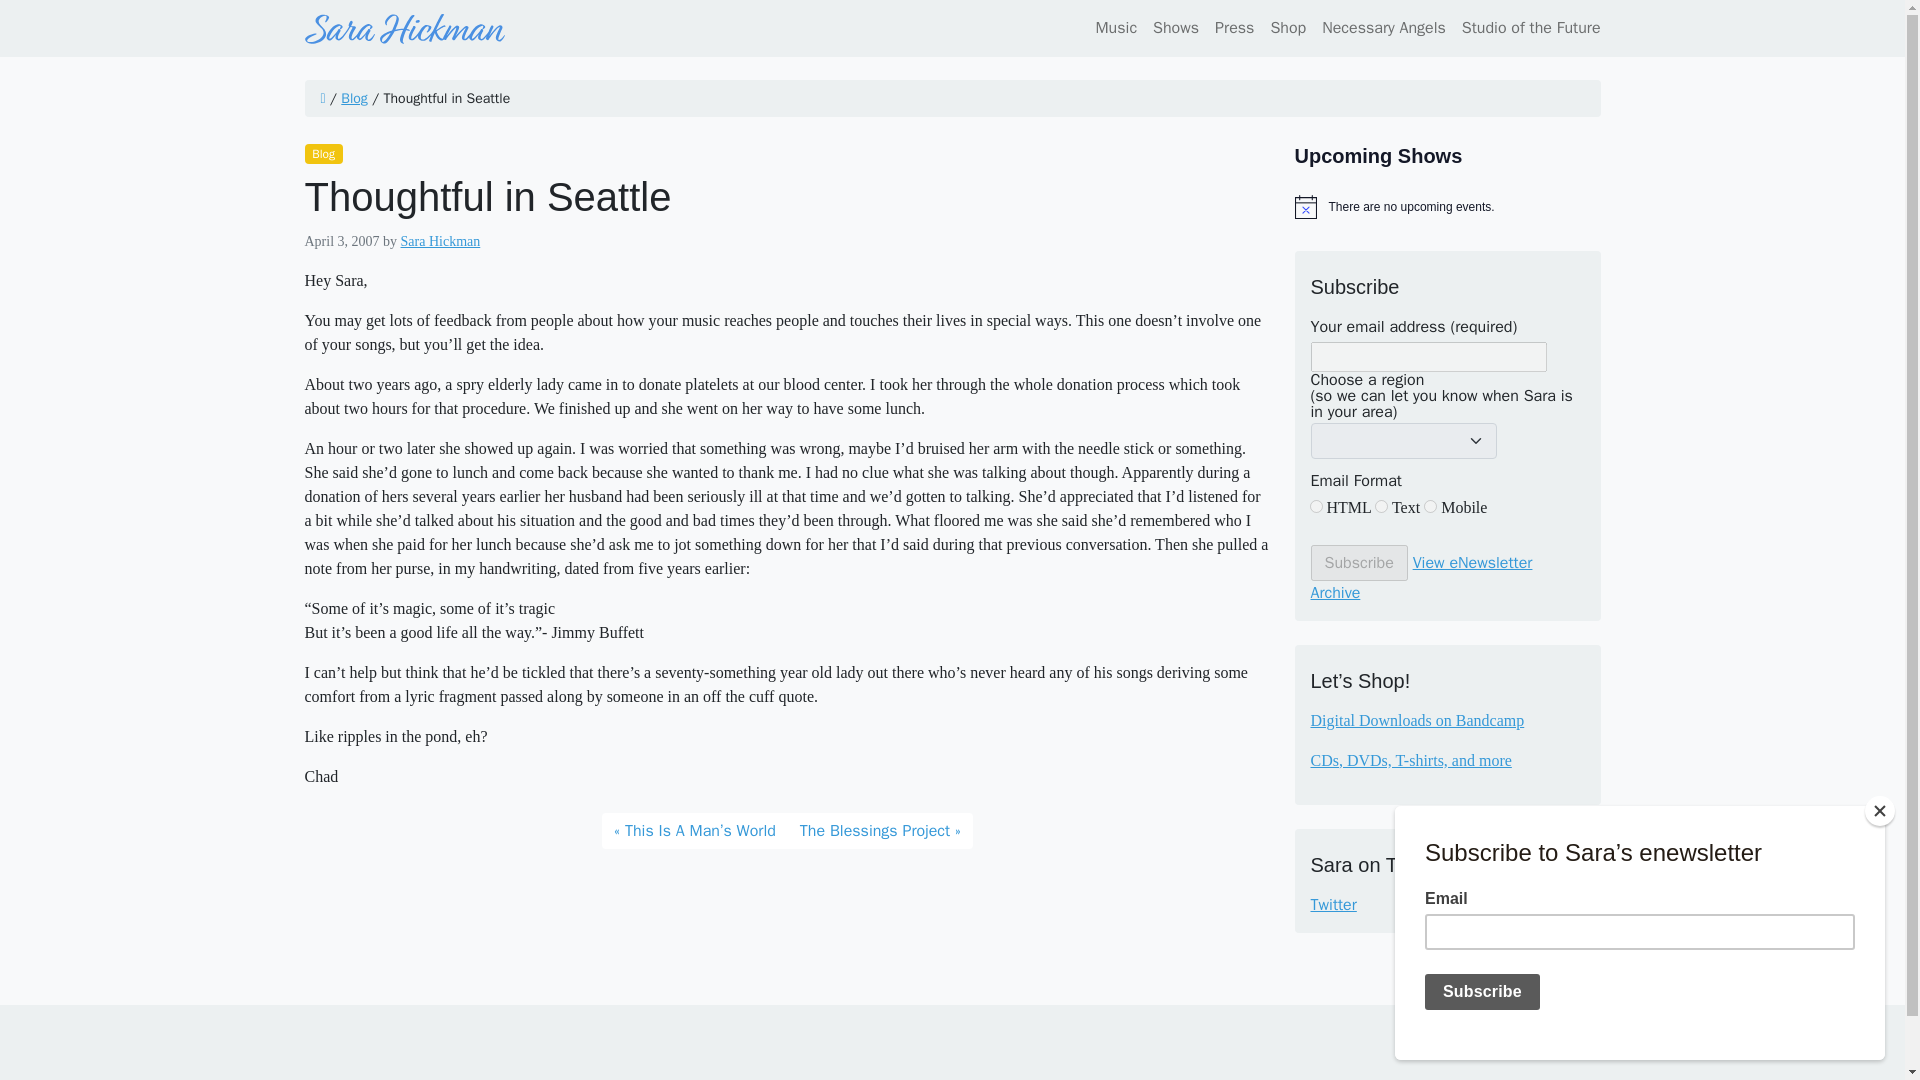  Describe the element at coordinates (1410, 760) in the screenshot. I see `CDs, DVDs, T-shirts, and more` at that location.